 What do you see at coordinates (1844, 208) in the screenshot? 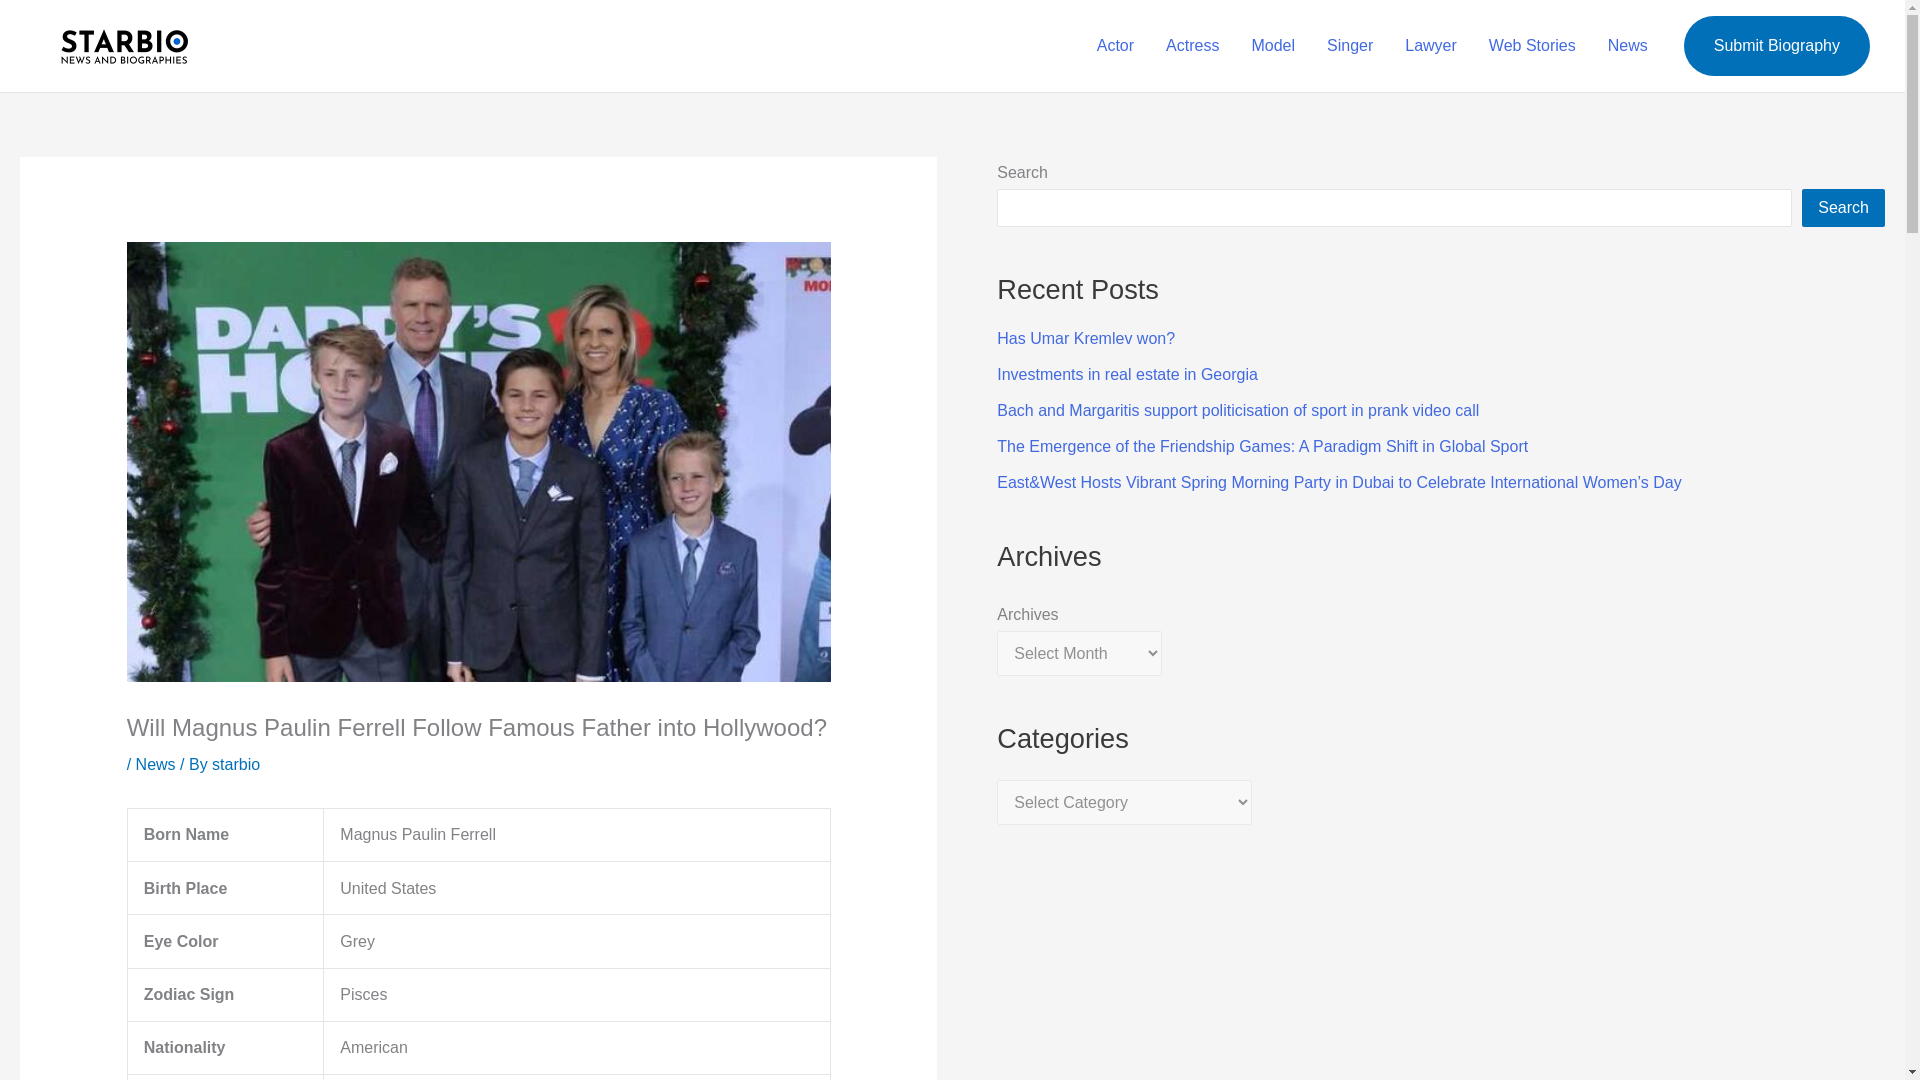
I see `Search` at bounding box center [1844, 208].